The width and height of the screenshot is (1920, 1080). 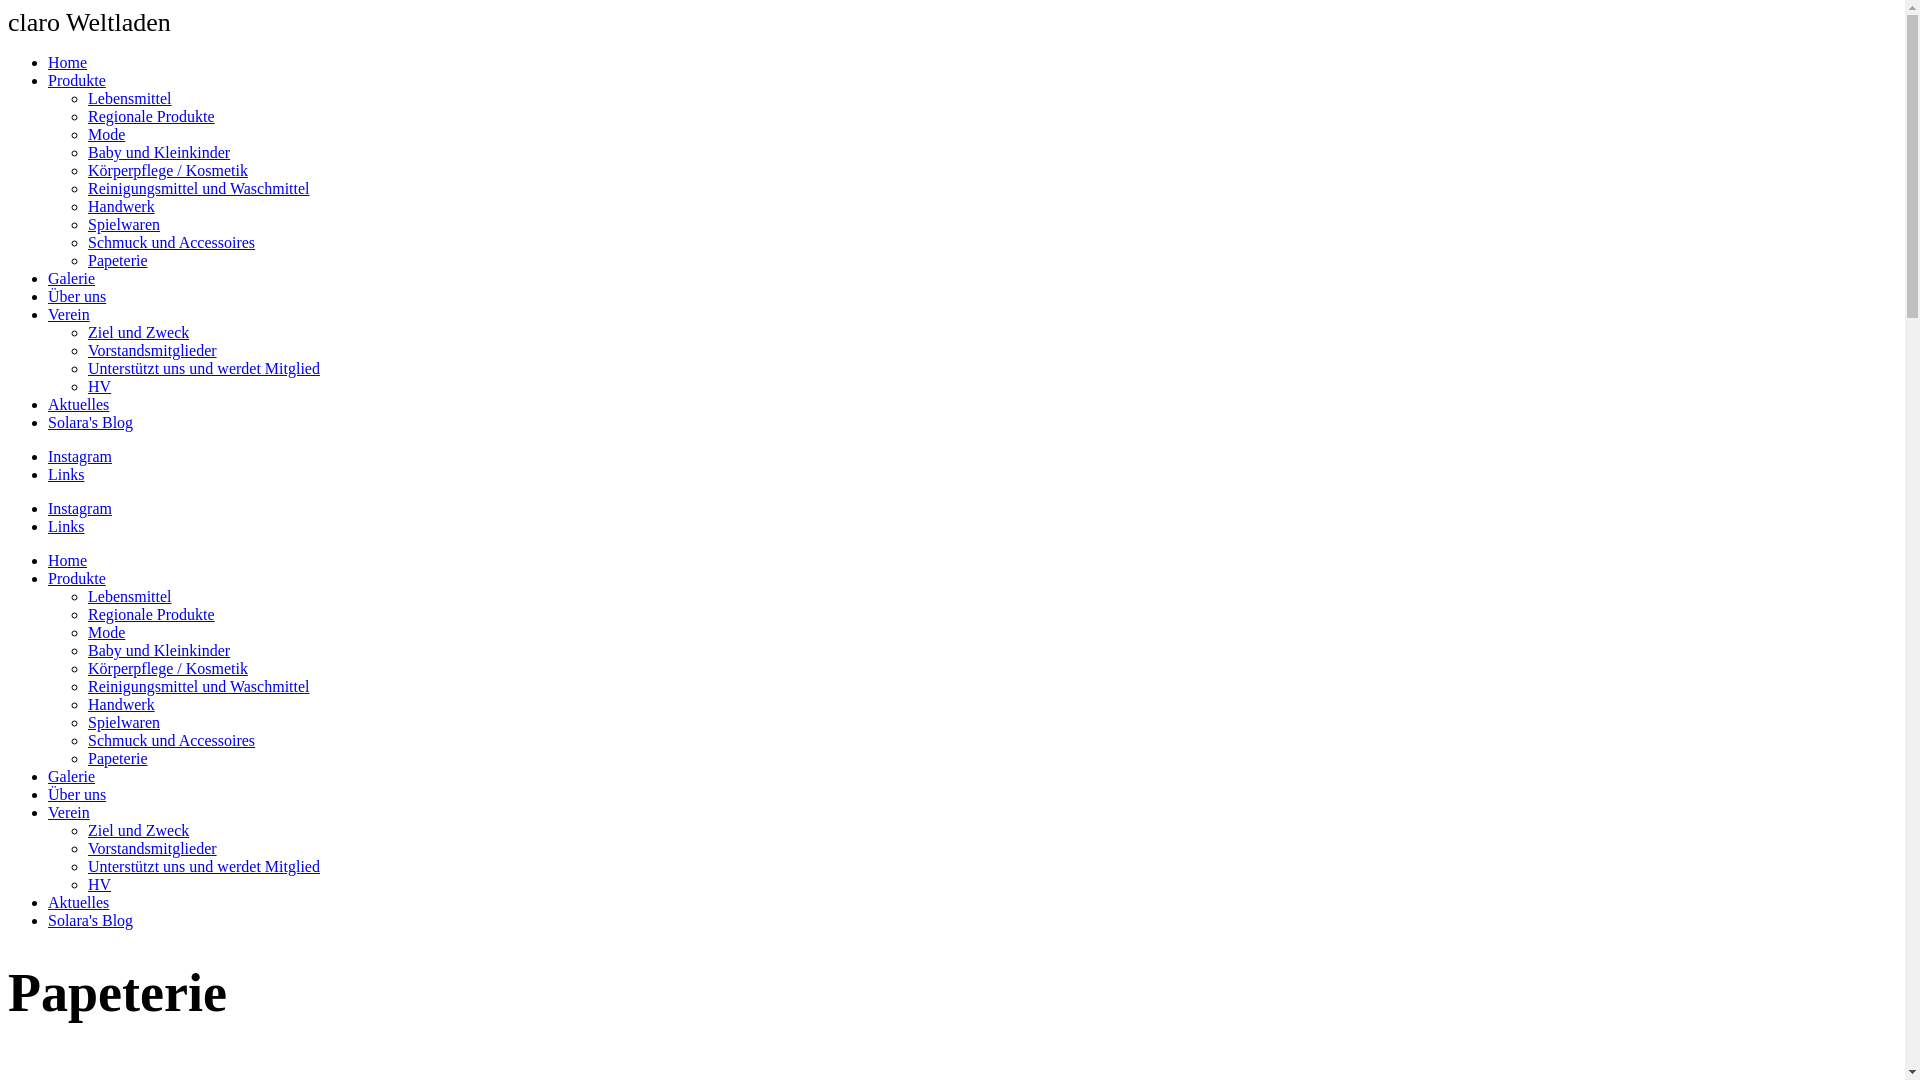 I want to click on Verein, so click(x=69, y=812).